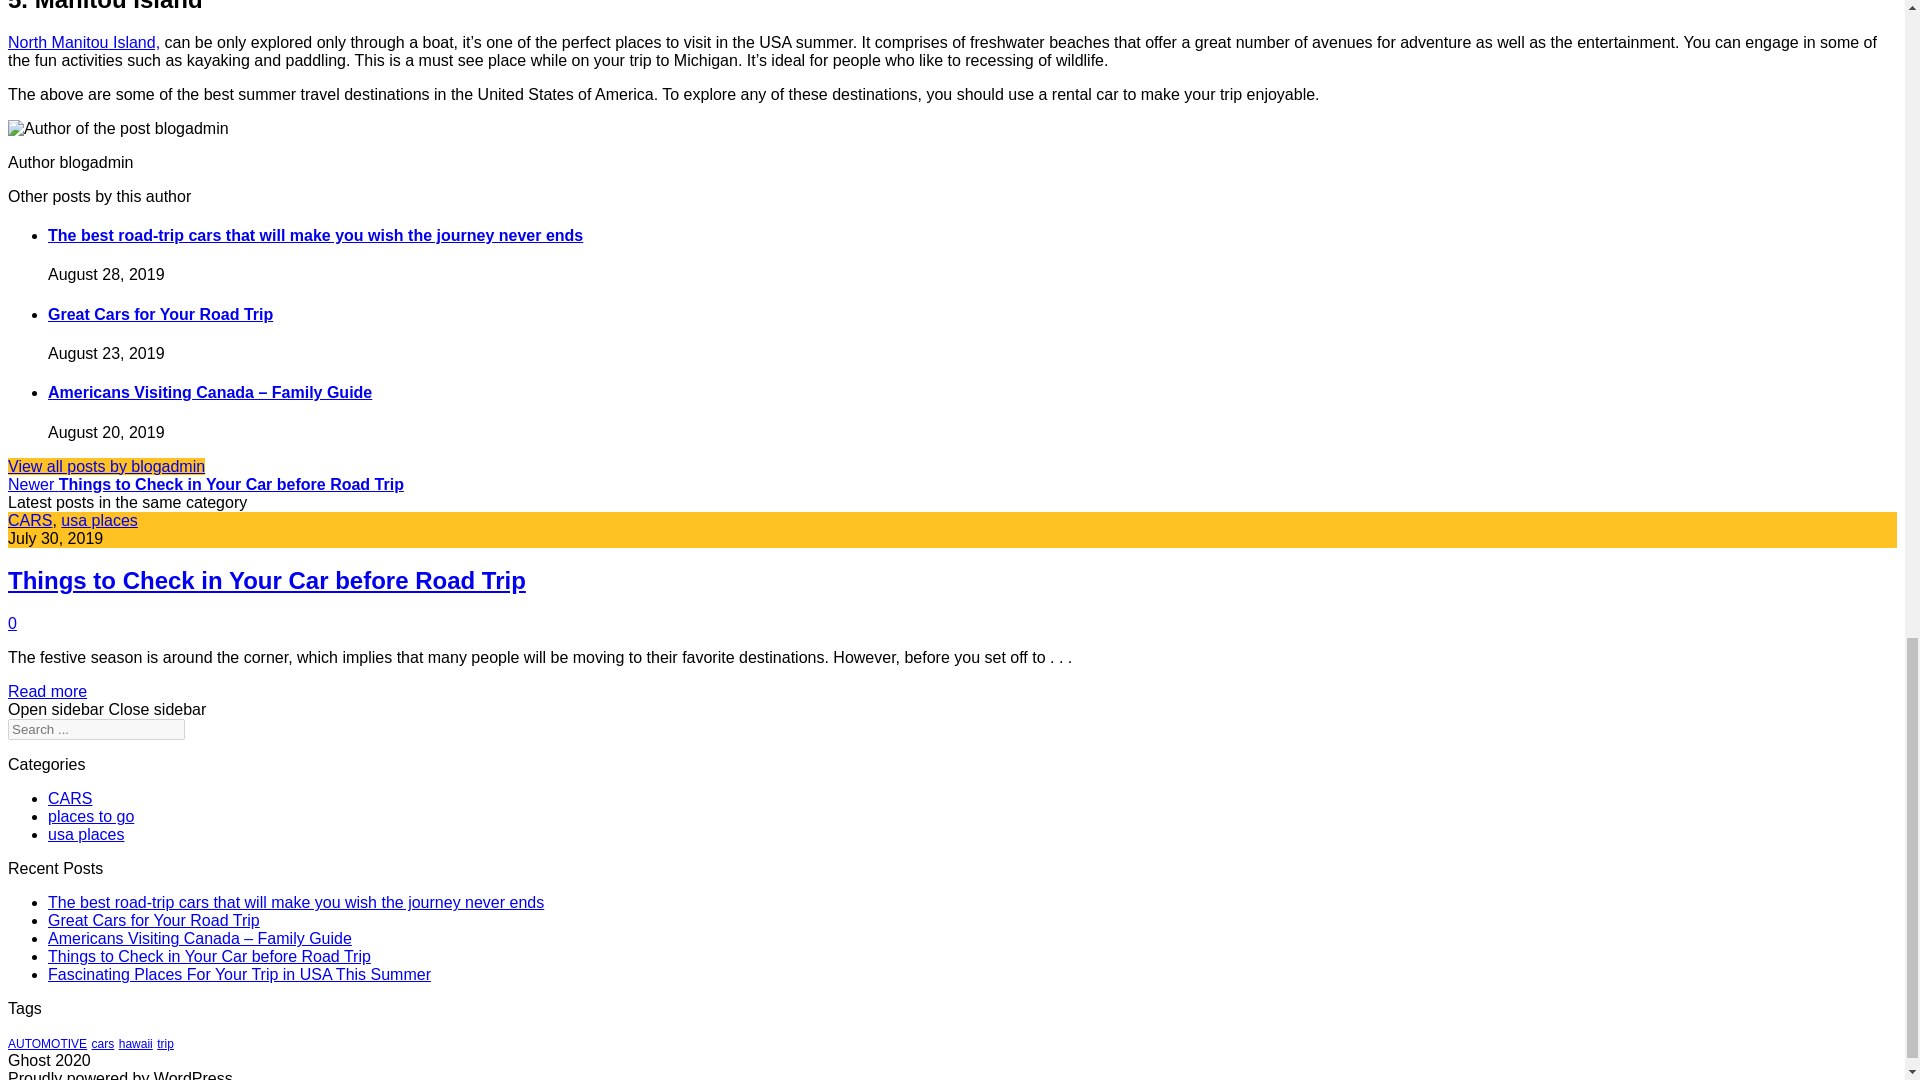  What do you see at coordinates (166, 1043) in the screenshot?
I see `trip` at bounding box center [166, 1043].